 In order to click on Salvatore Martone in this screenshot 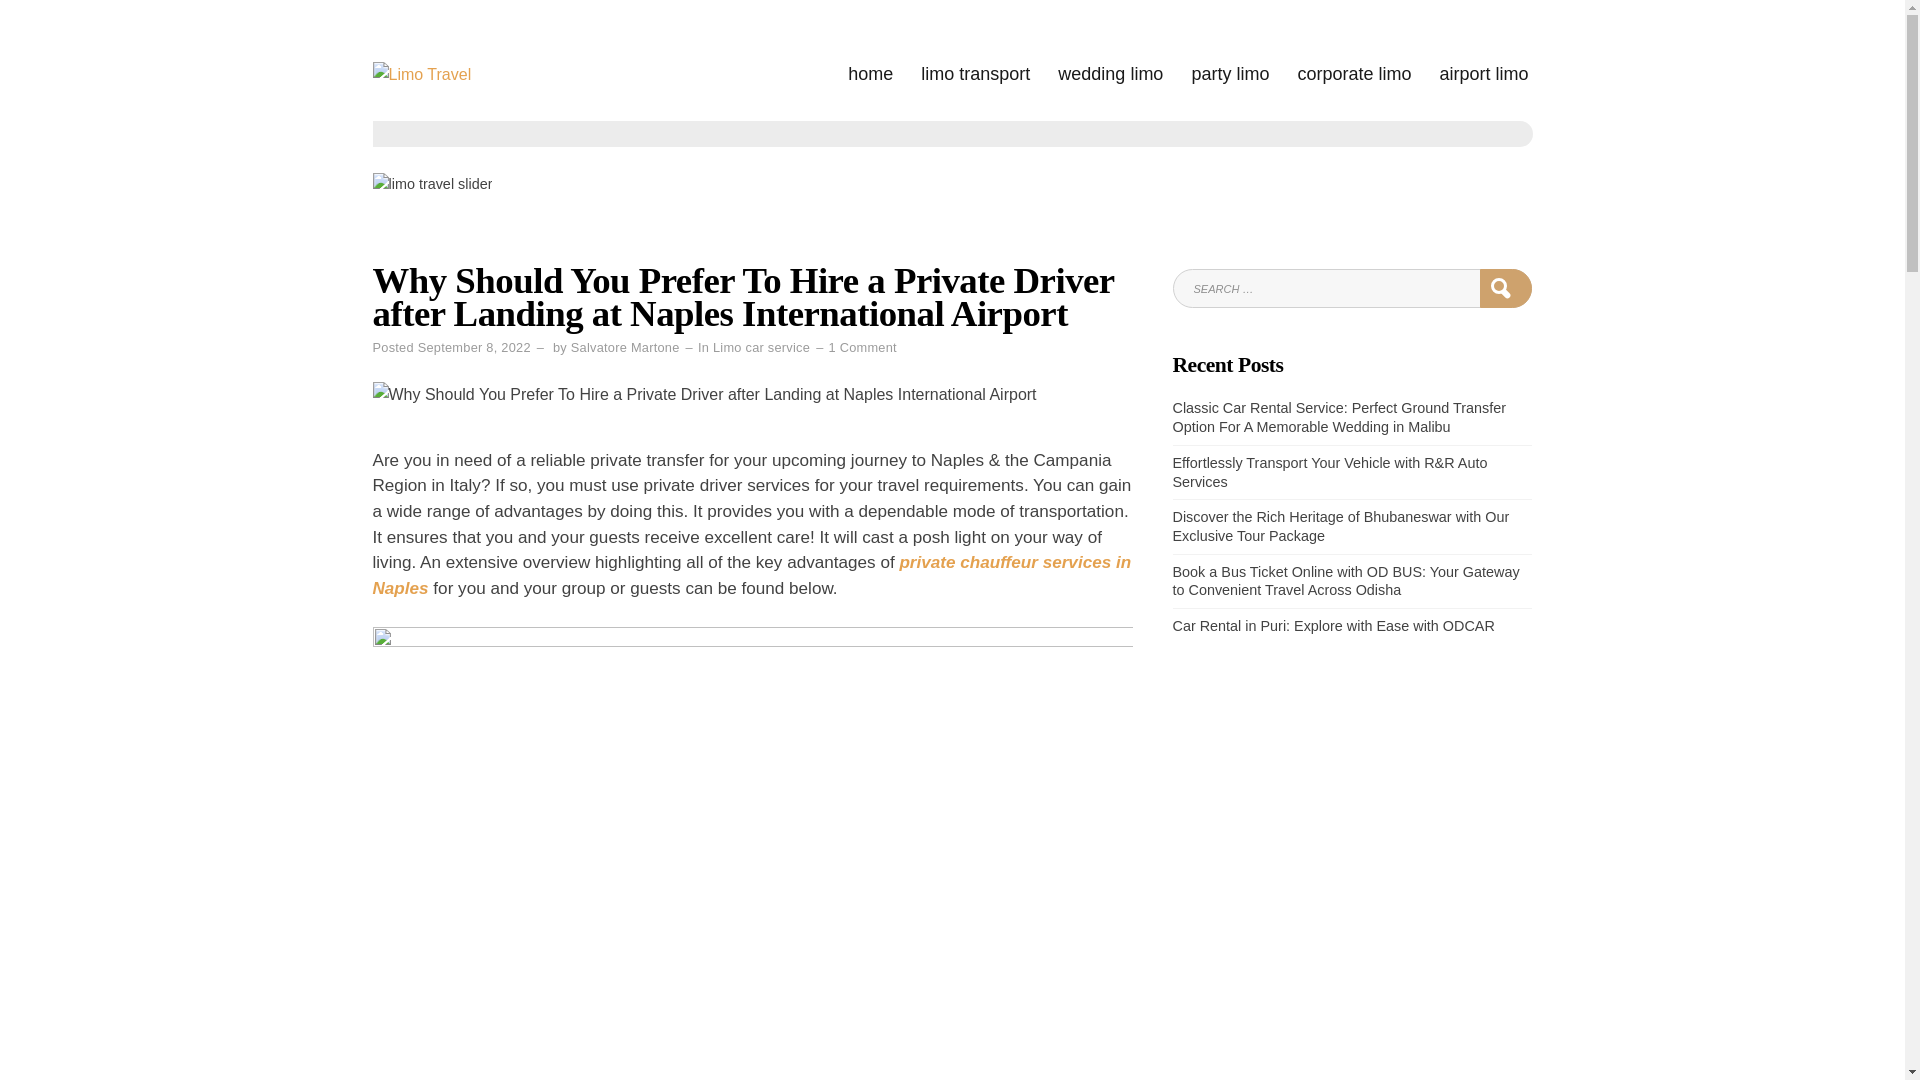, I will do `click(624, 348)`.